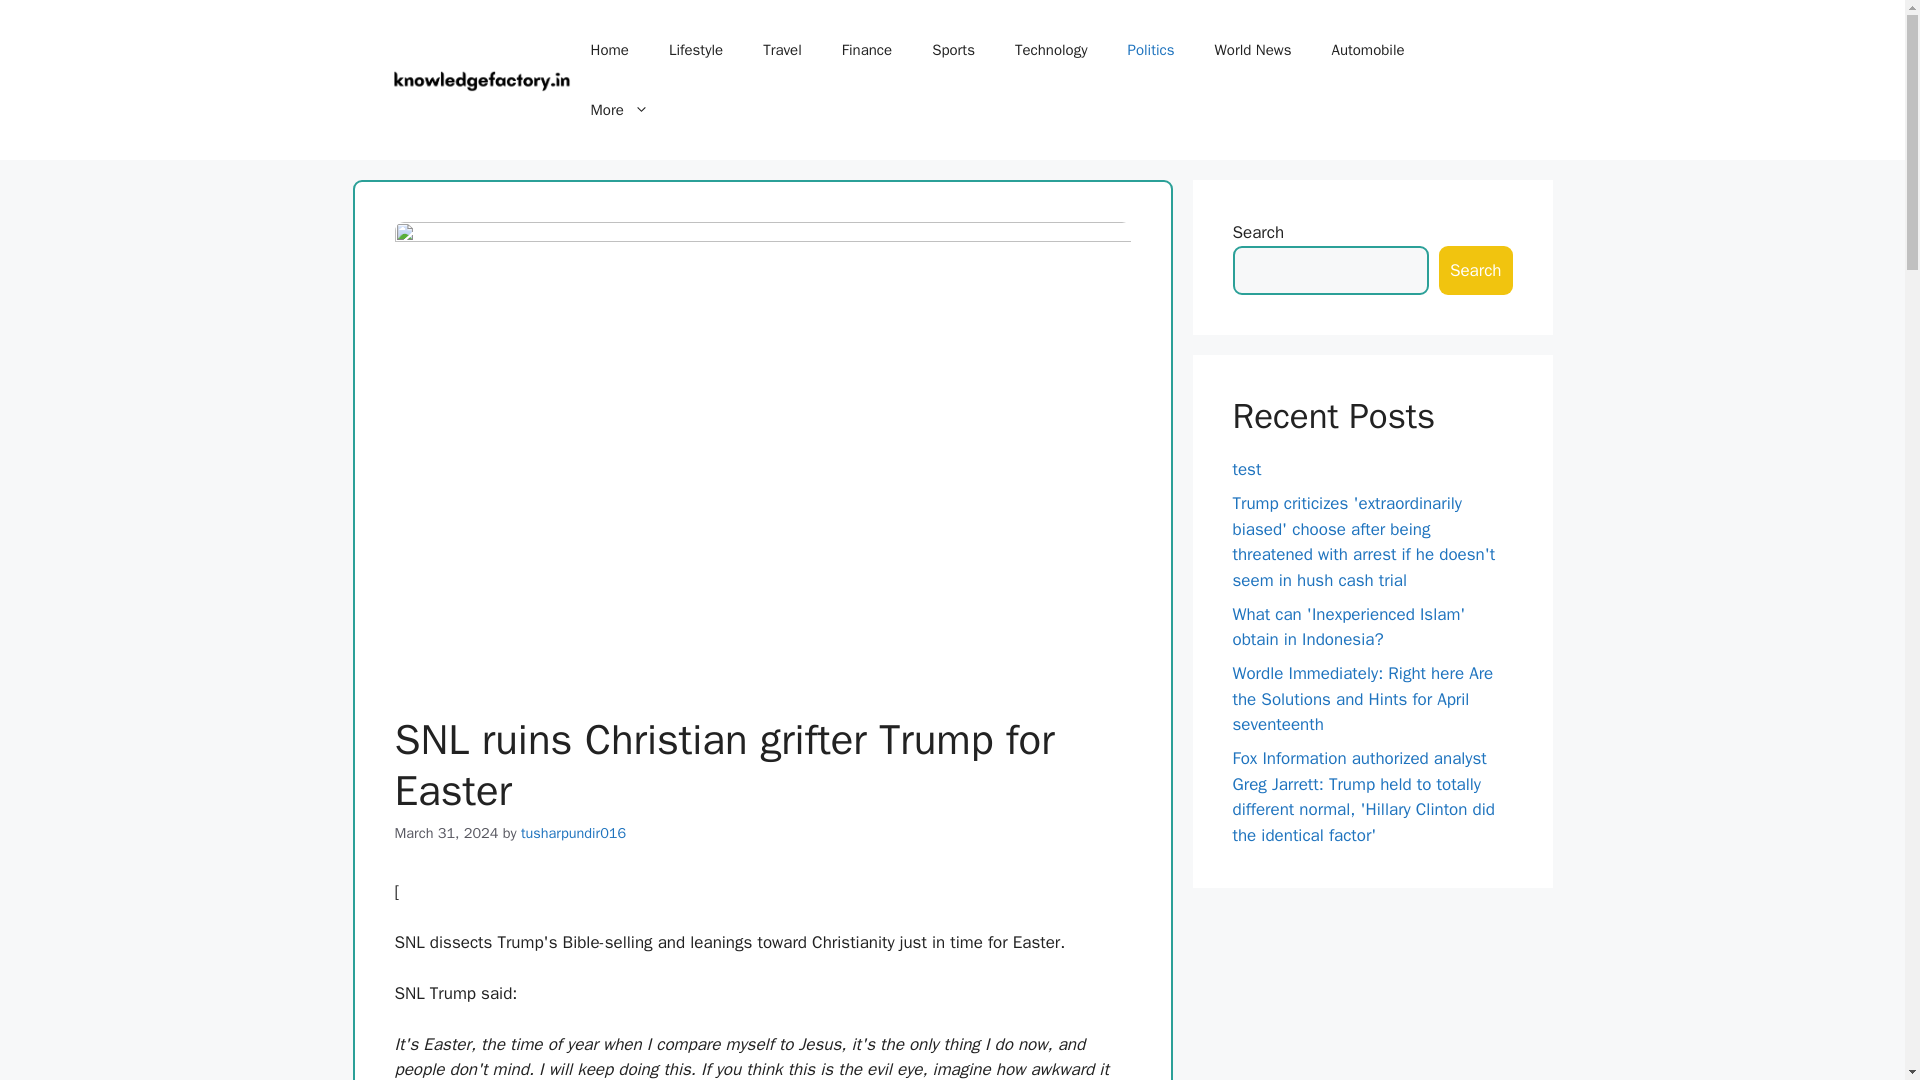 This screenshot has height=1080, width=1920. I want to click on Automobile, so click(1368, 50).